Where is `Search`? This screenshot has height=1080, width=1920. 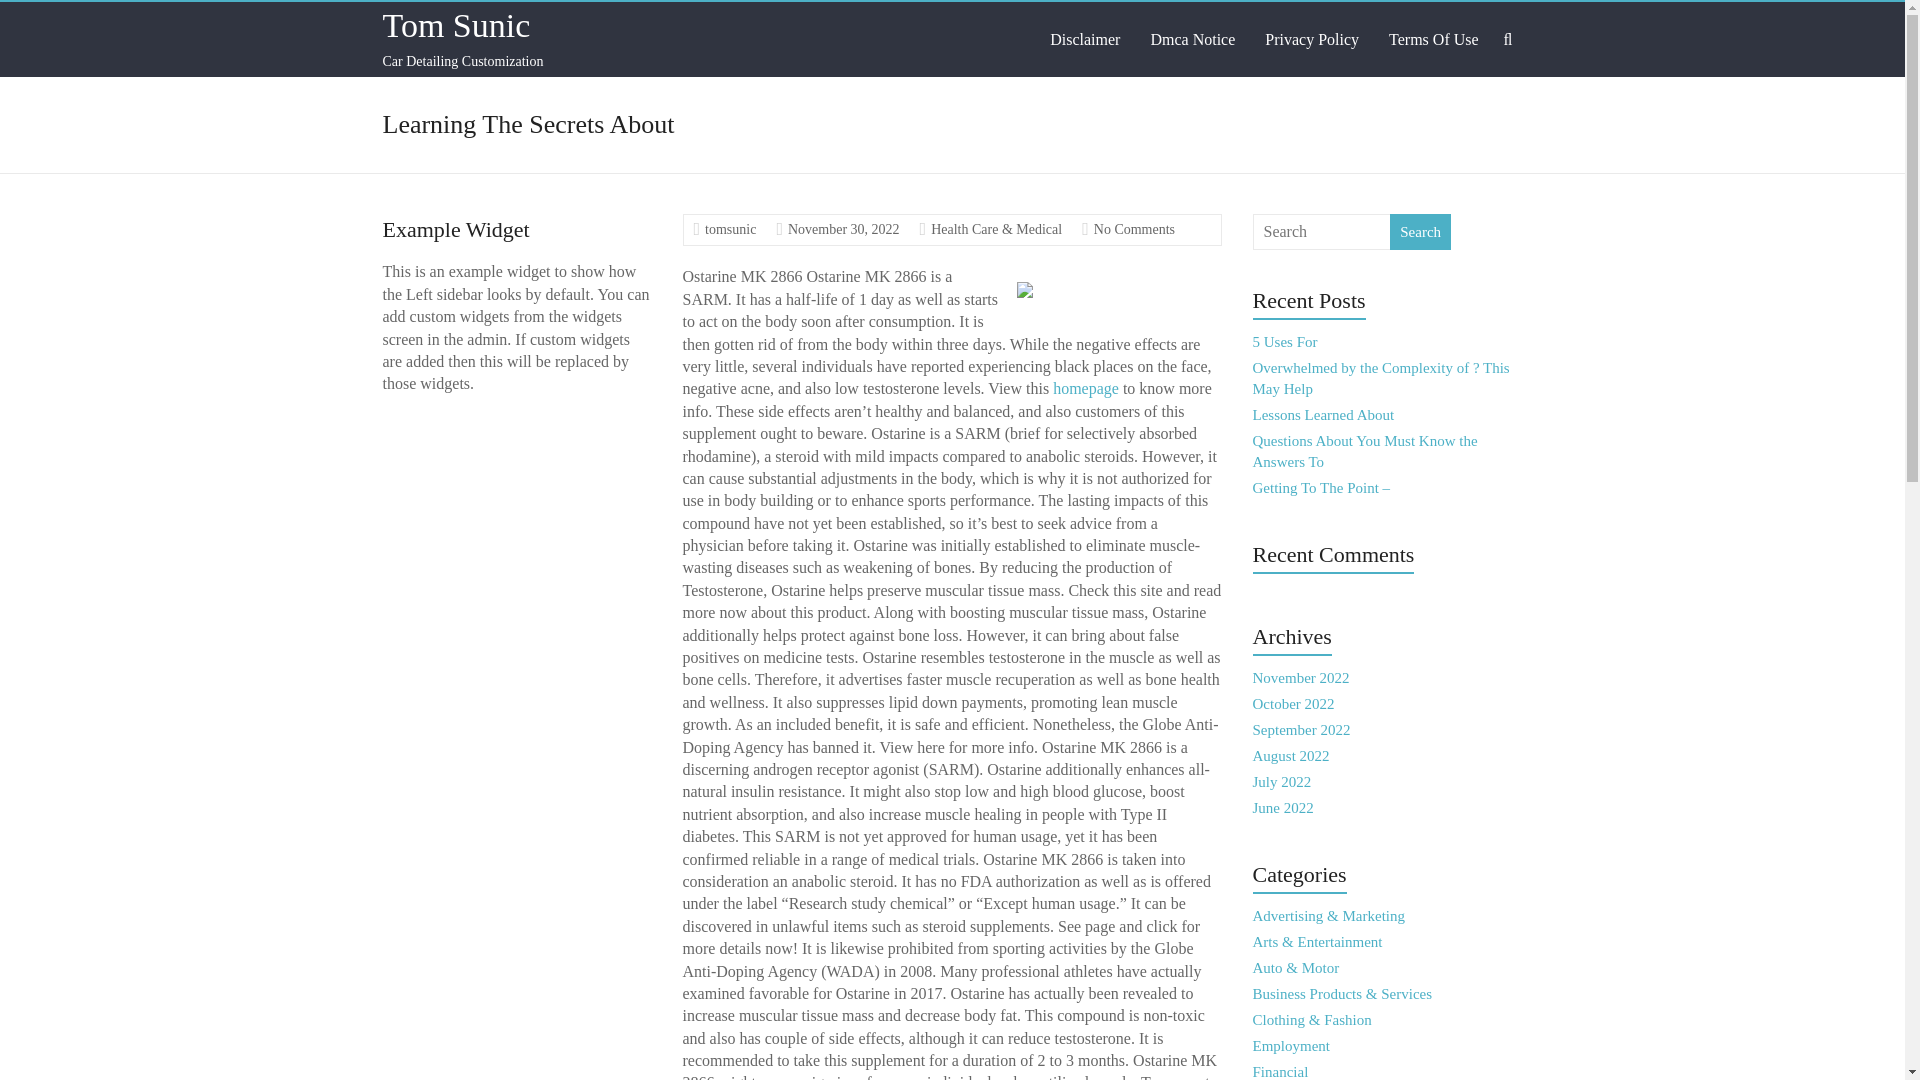 Search is located at coordinates (1420, 231).